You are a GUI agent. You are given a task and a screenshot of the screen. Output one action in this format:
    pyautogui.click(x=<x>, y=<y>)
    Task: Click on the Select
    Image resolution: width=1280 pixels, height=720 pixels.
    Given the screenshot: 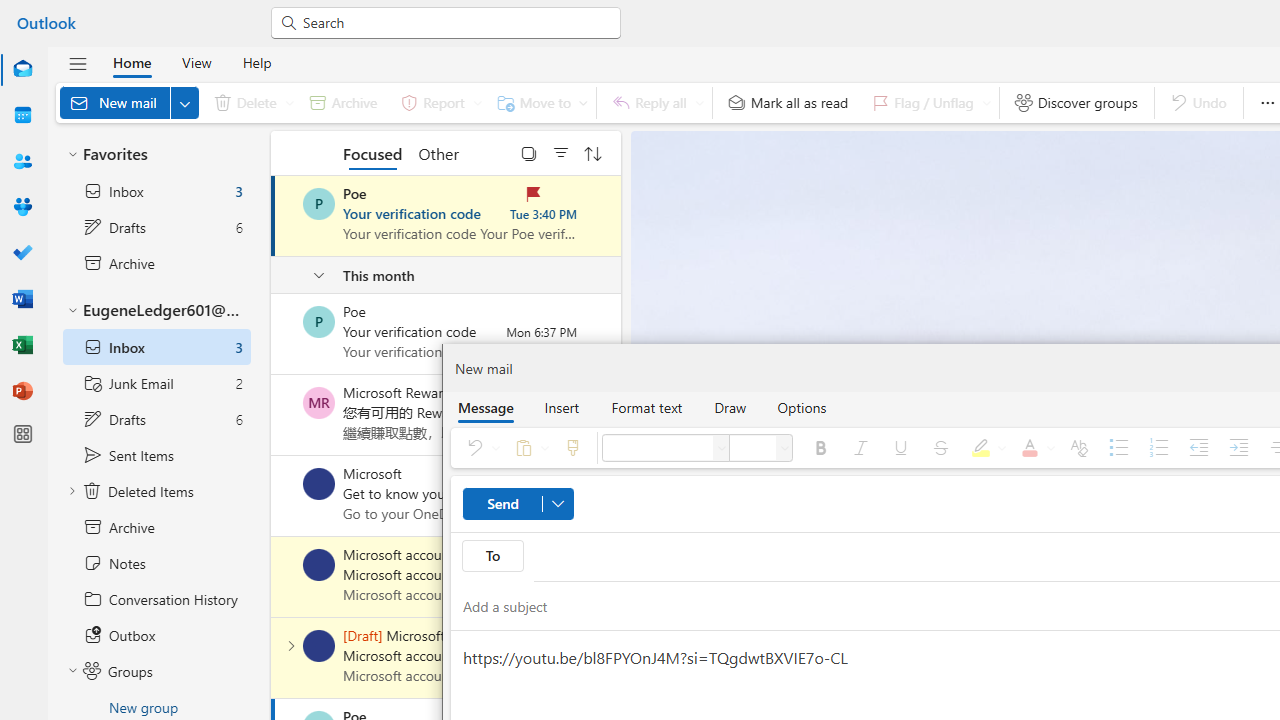 What is the action you would take?
    pyautogui.click(x=529, y=152)
    